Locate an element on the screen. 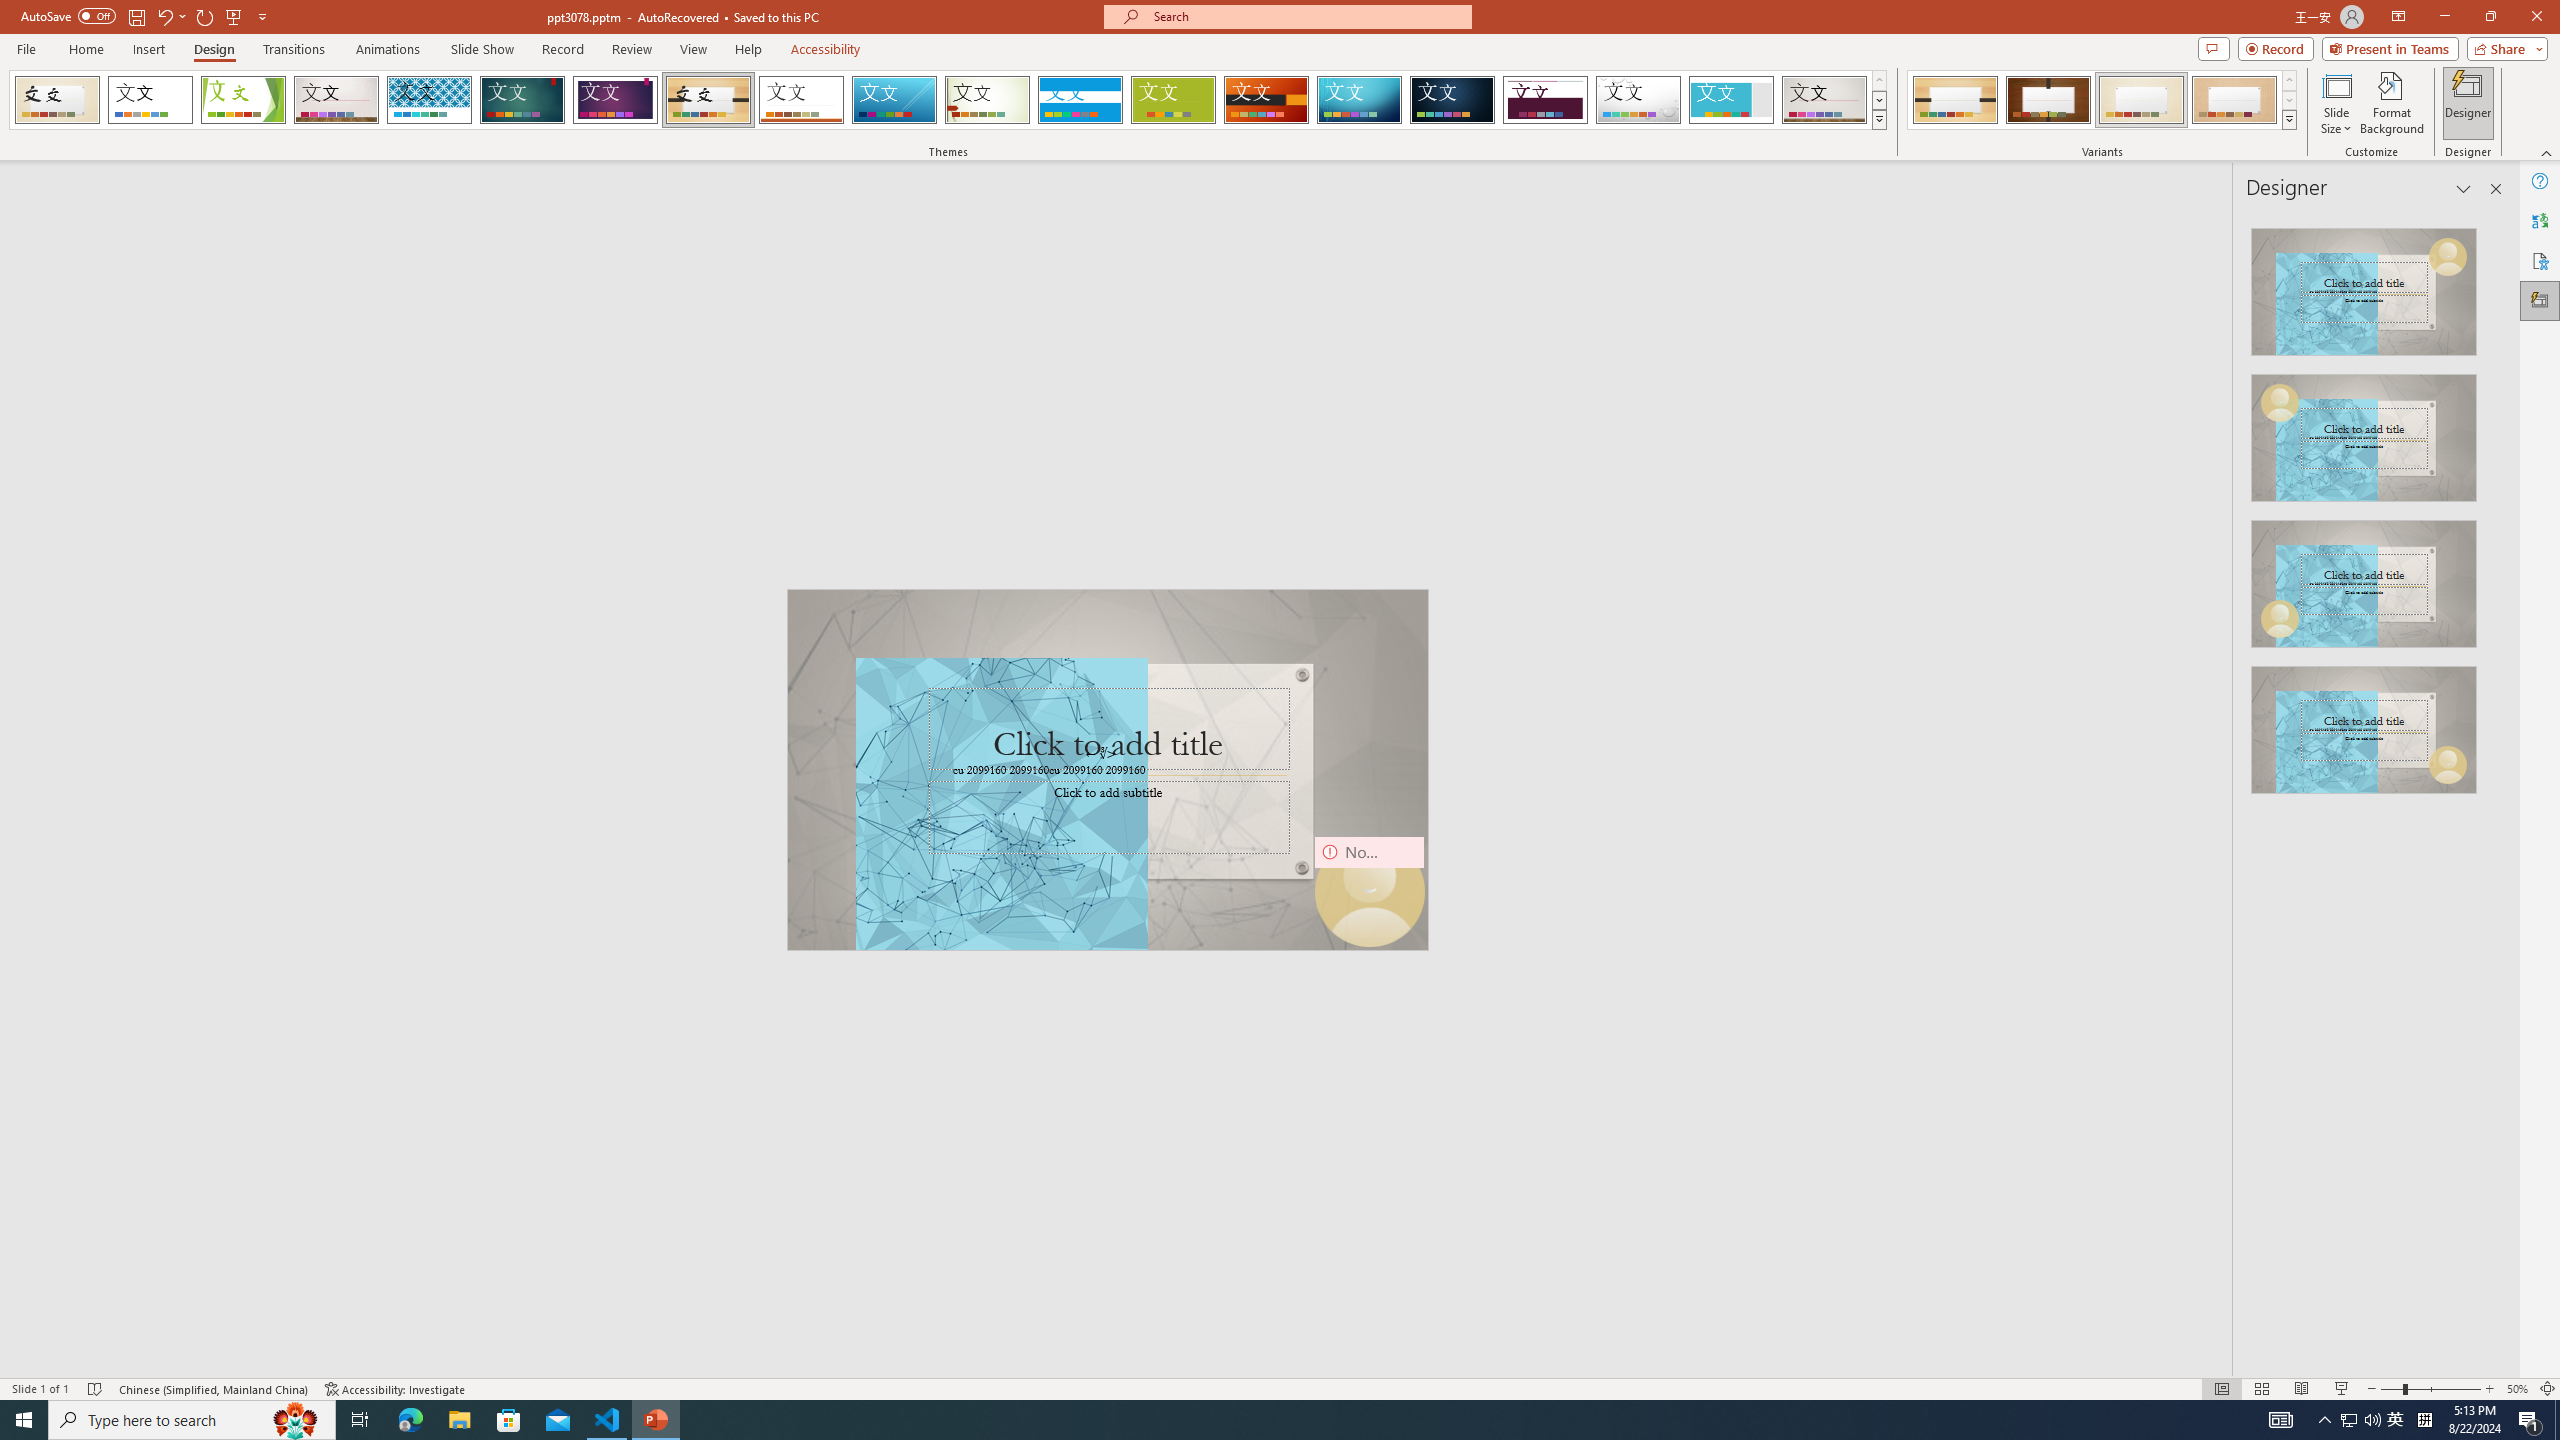 This screenshot has width=2560, height=1440. Slide Size is located at coordinates (2336, 103).